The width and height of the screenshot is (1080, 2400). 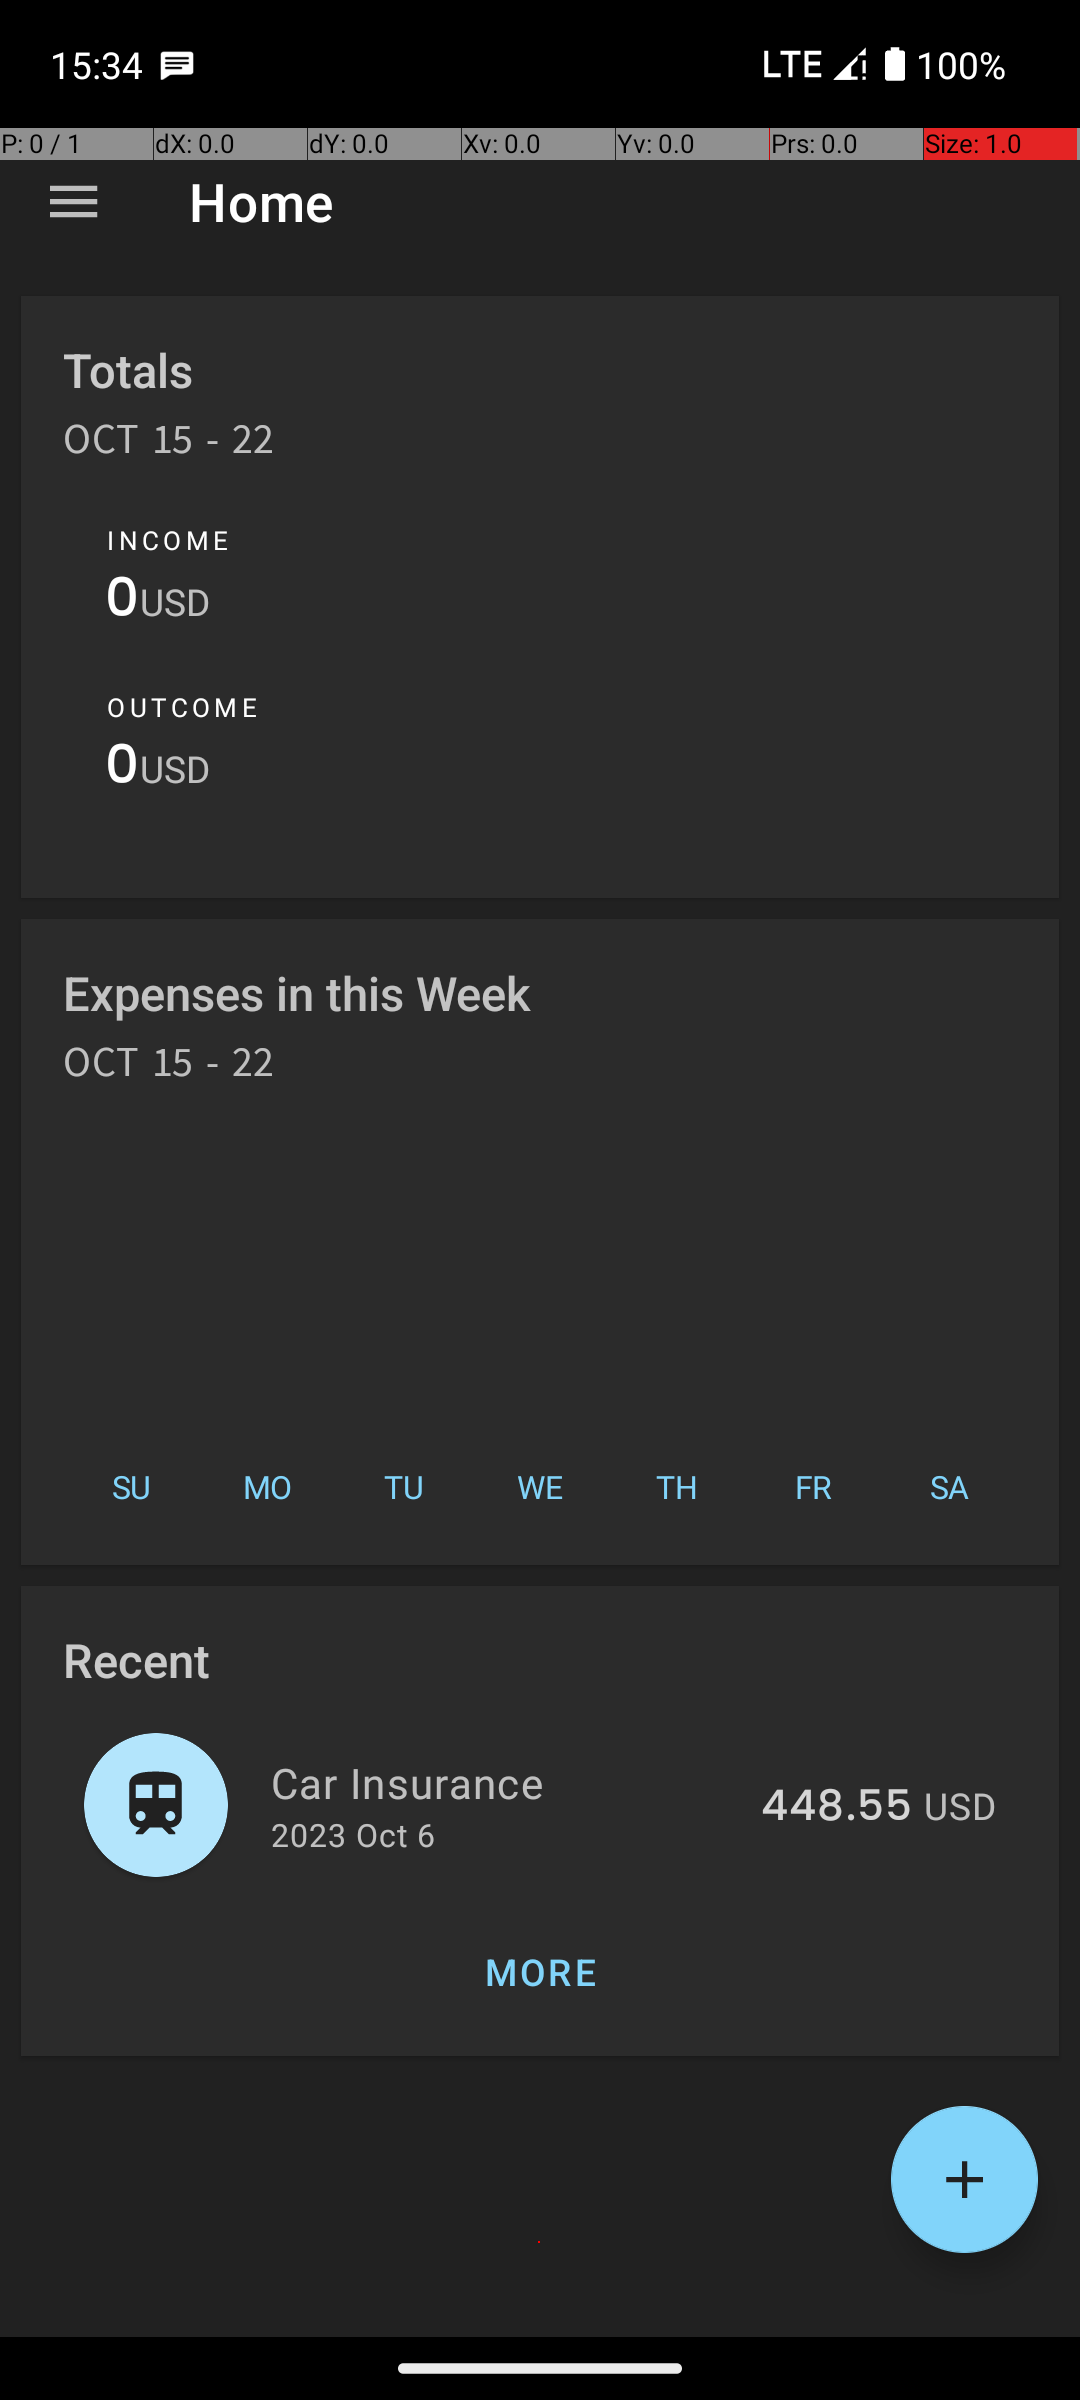 What do you see at coordinates (353, 1834) in the screenshot?
I see `2023 Oct 6` at bounding box center [353, 1834].